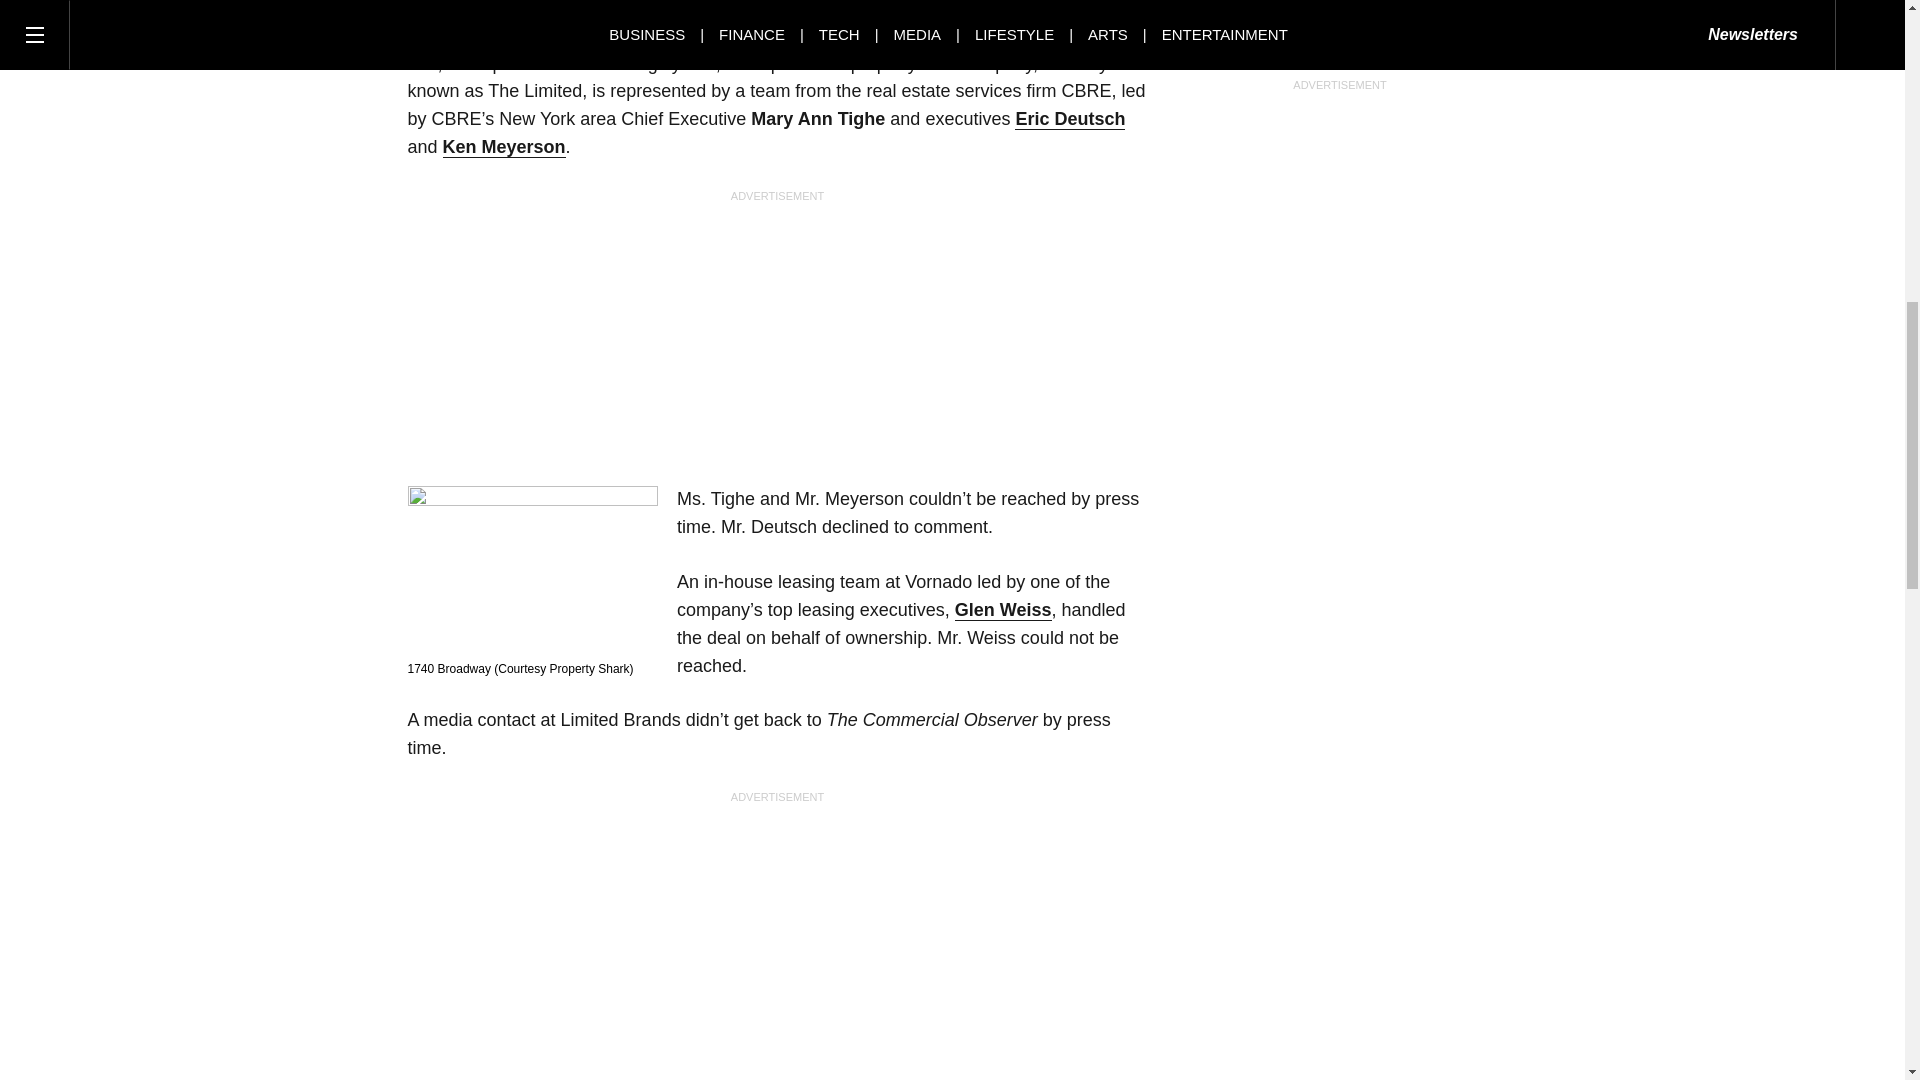 This screenshot has height=1080, width=1920. Describe the element at coordinates (532, 570) in the screenshot. I see `1740 Broadway` at that location.